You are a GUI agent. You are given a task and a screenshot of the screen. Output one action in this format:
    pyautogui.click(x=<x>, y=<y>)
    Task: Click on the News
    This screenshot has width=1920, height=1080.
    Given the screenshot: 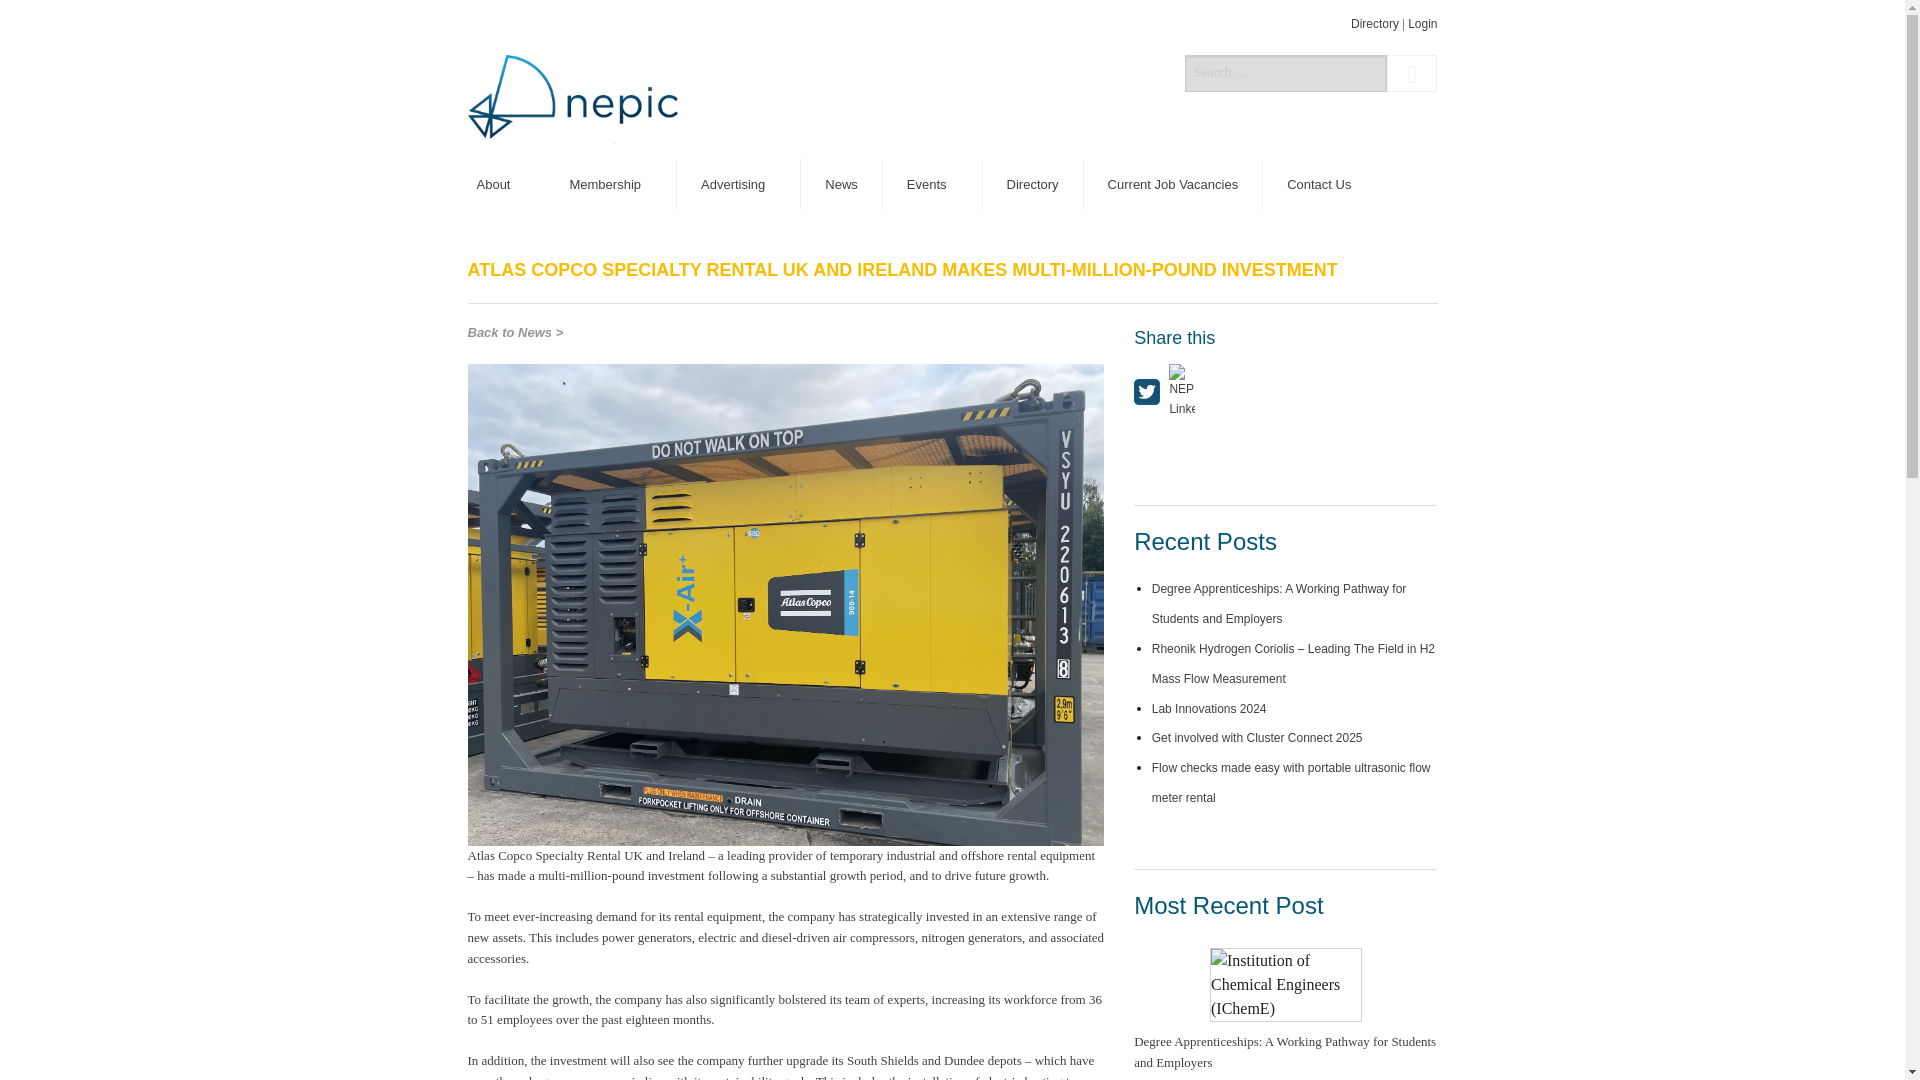 What is the action you would take?
    pyautogui.click(x=842, y=184)
    